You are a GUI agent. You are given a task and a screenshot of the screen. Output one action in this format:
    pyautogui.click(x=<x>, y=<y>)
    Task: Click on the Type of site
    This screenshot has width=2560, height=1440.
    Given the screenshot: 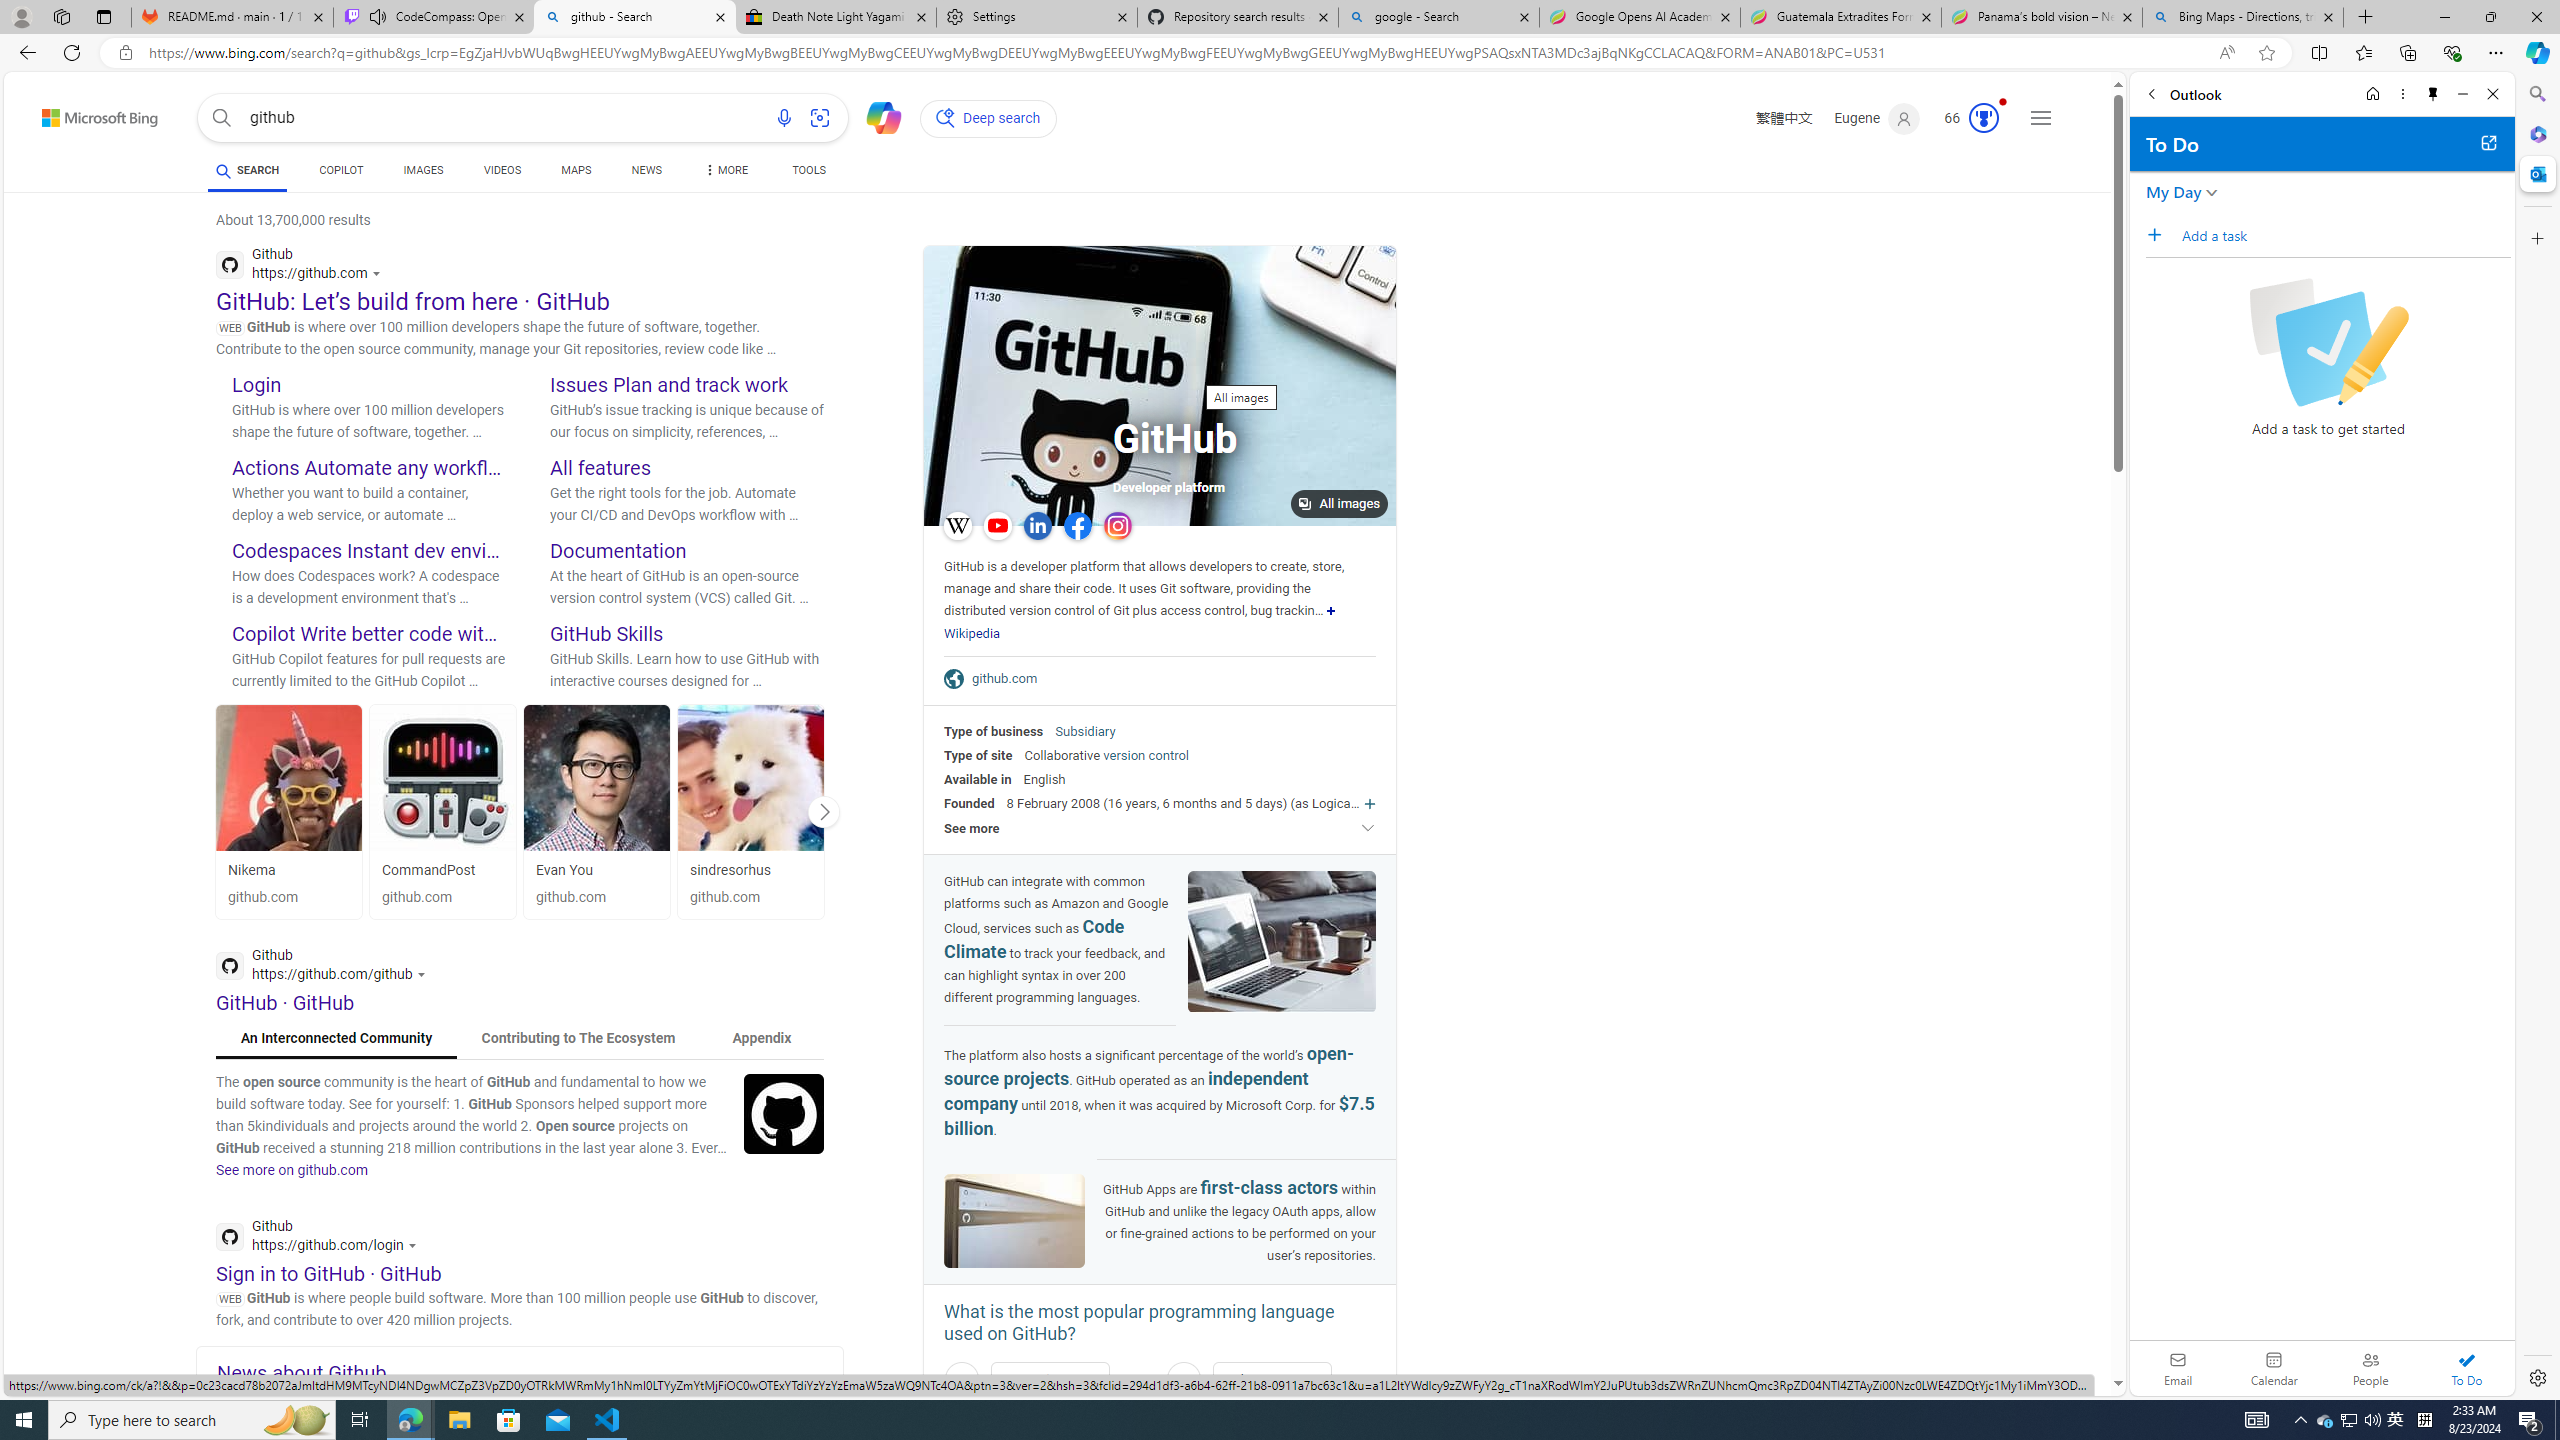 What is the action you would take?
    pyautogui.click(x=978, y=755)
    